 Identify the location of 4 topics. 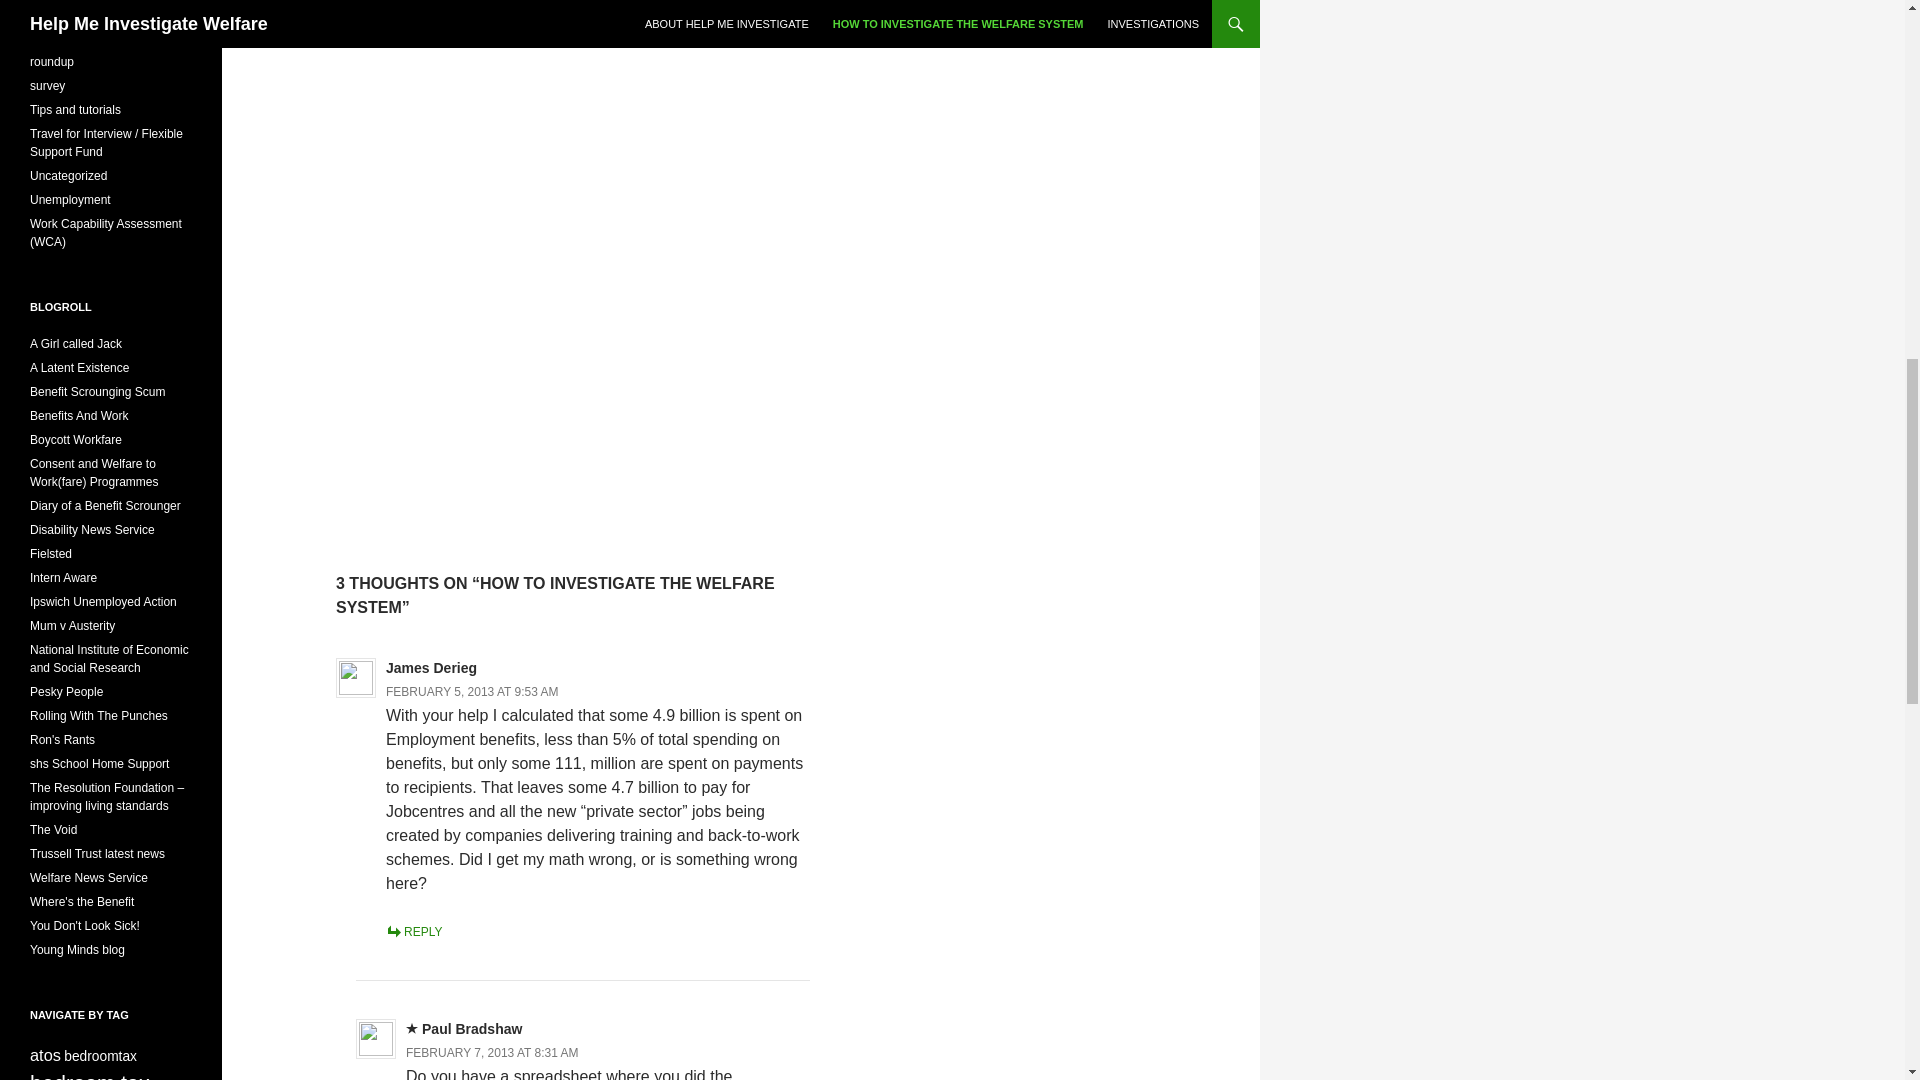
(46, 1054).